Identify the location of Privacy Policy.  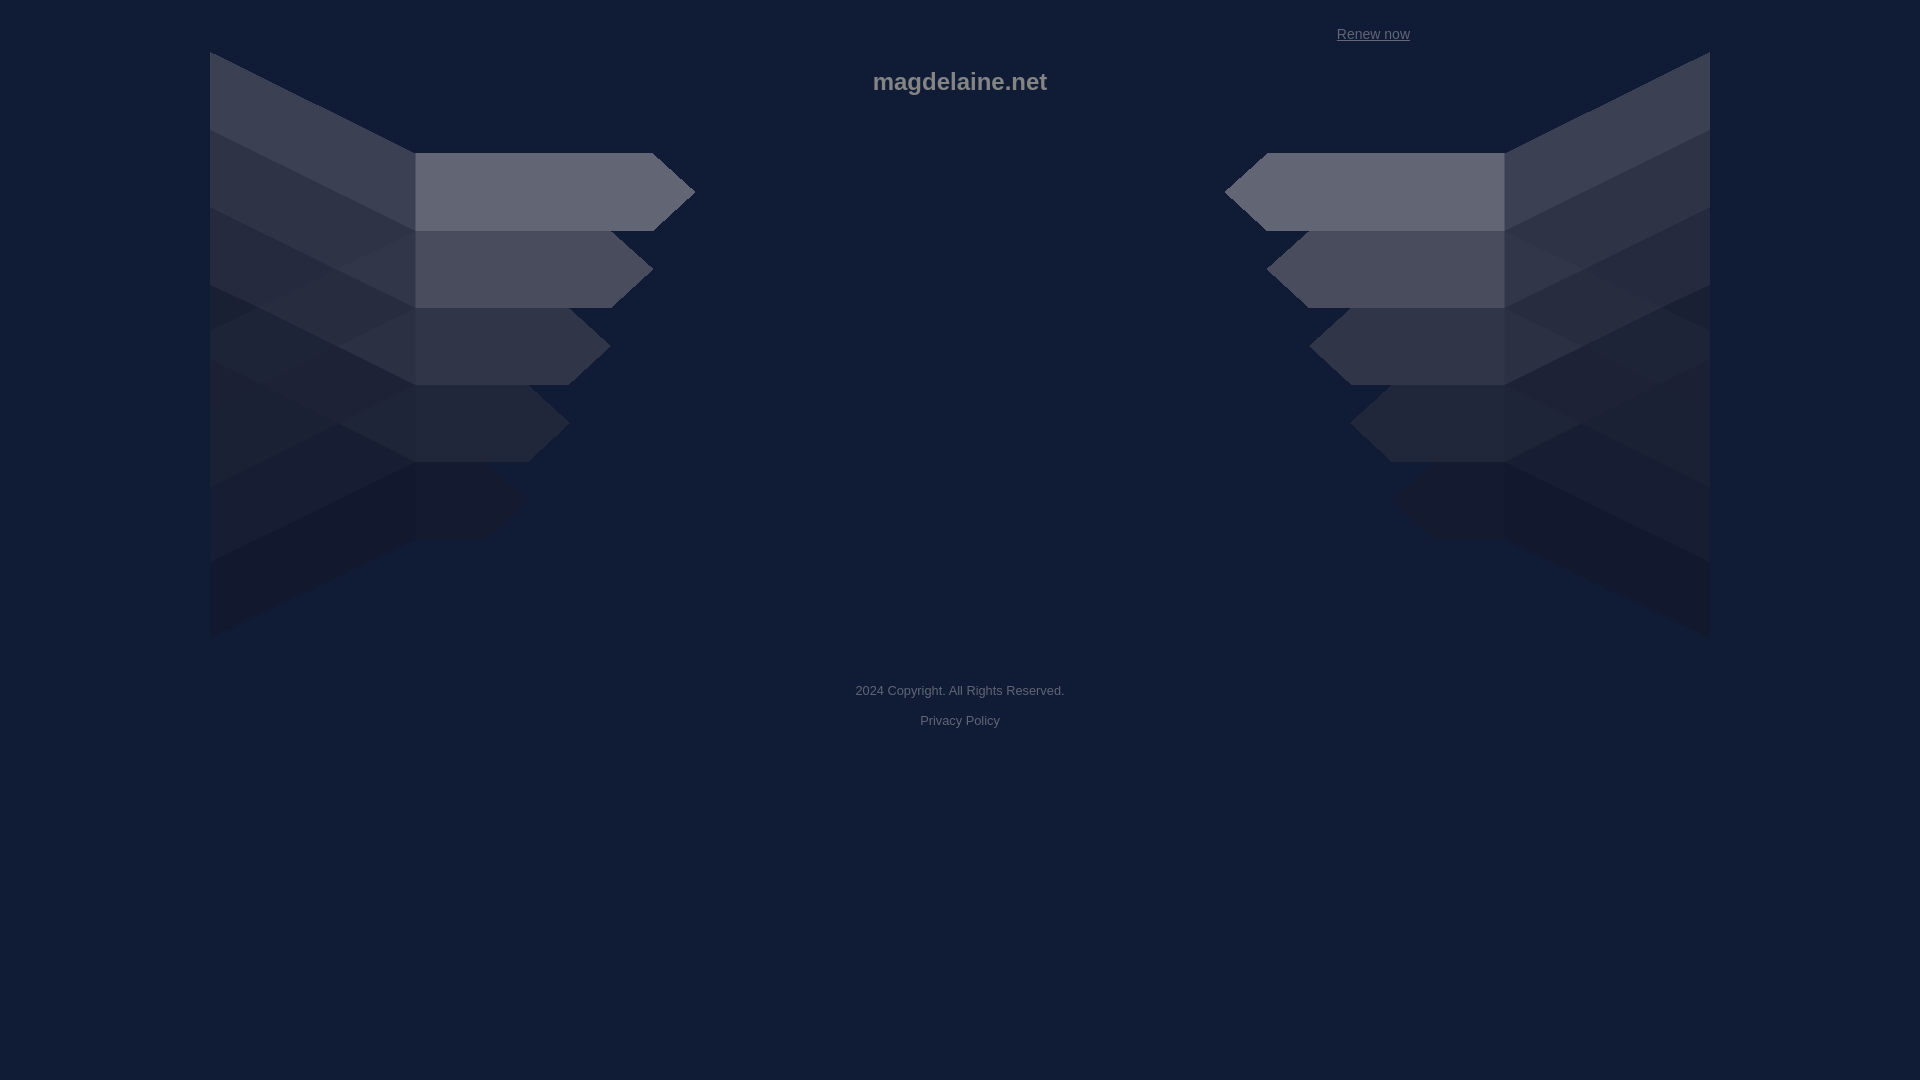
(960, 720).